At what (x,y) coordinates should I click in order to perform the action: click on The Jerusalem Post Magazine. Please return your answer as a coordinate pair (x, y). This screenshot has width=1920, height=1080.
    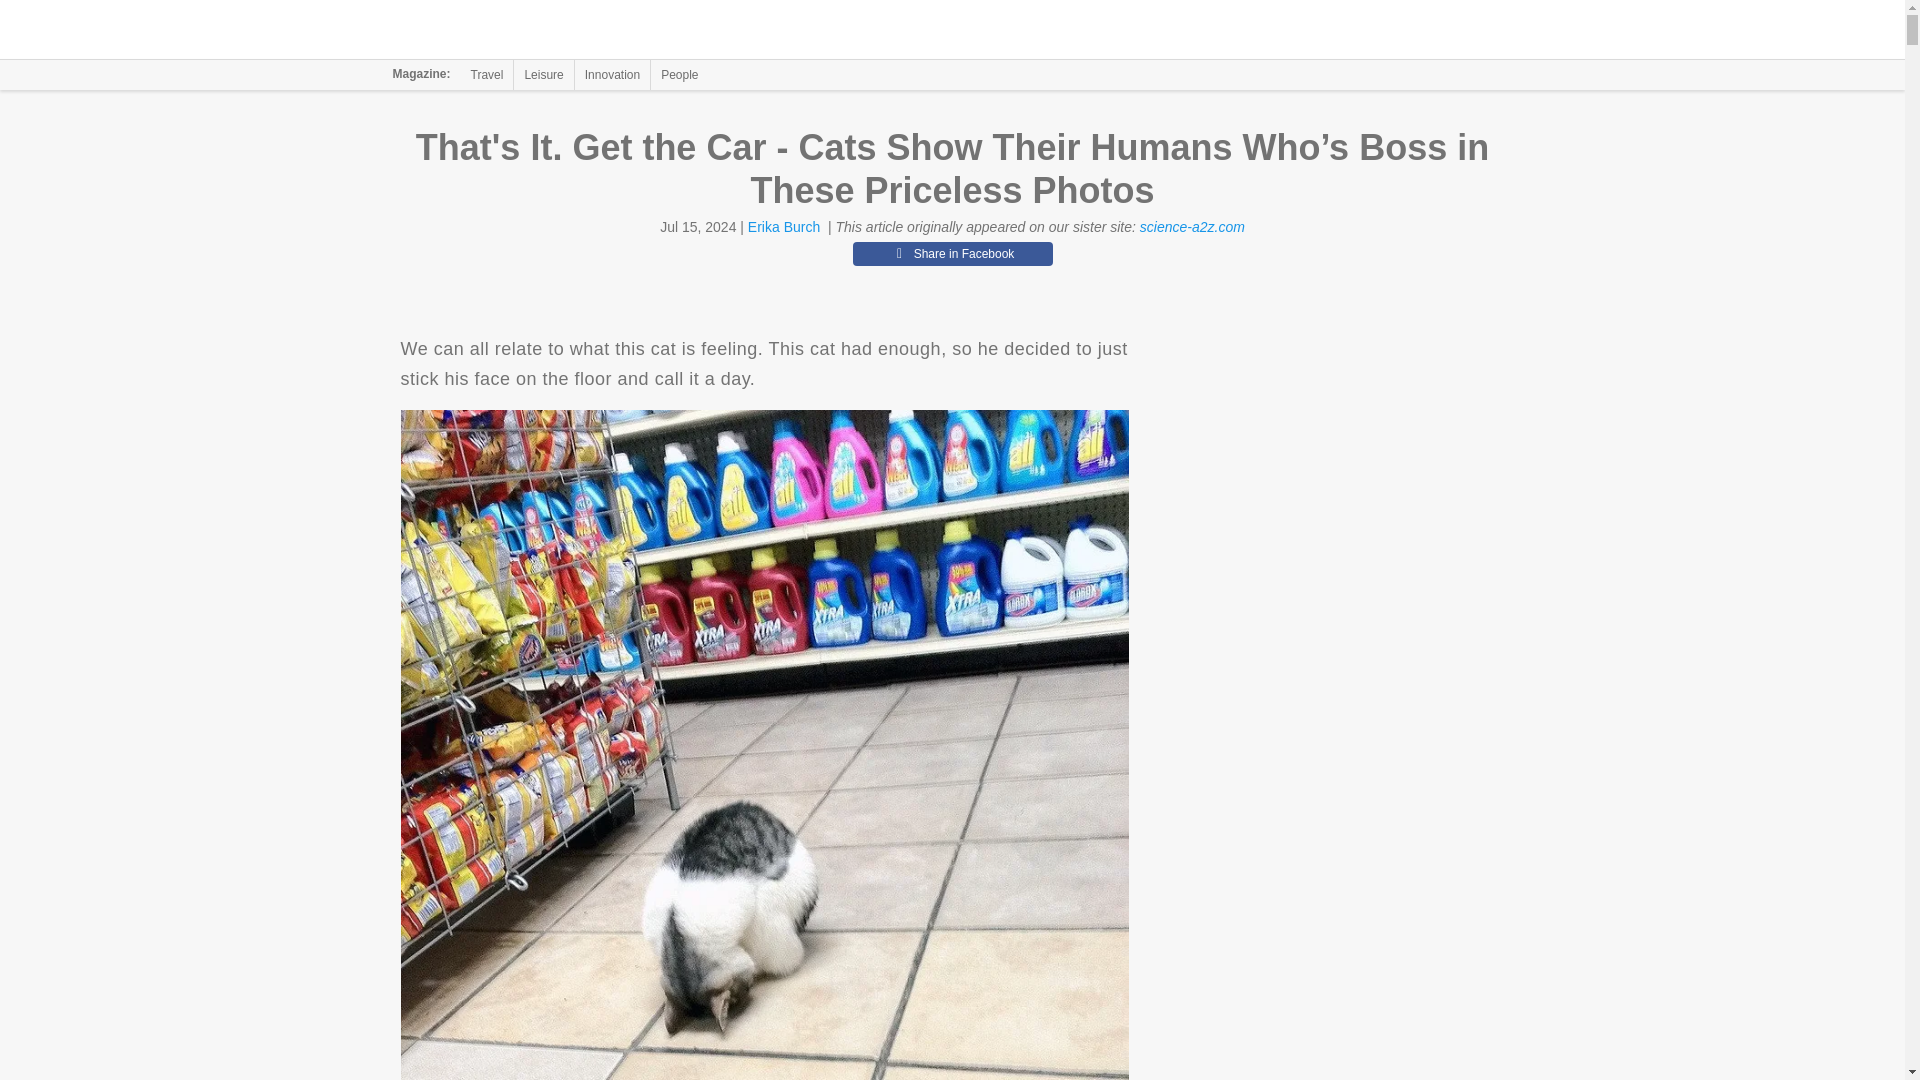
    Looking at the image, I should click on (516, 30).